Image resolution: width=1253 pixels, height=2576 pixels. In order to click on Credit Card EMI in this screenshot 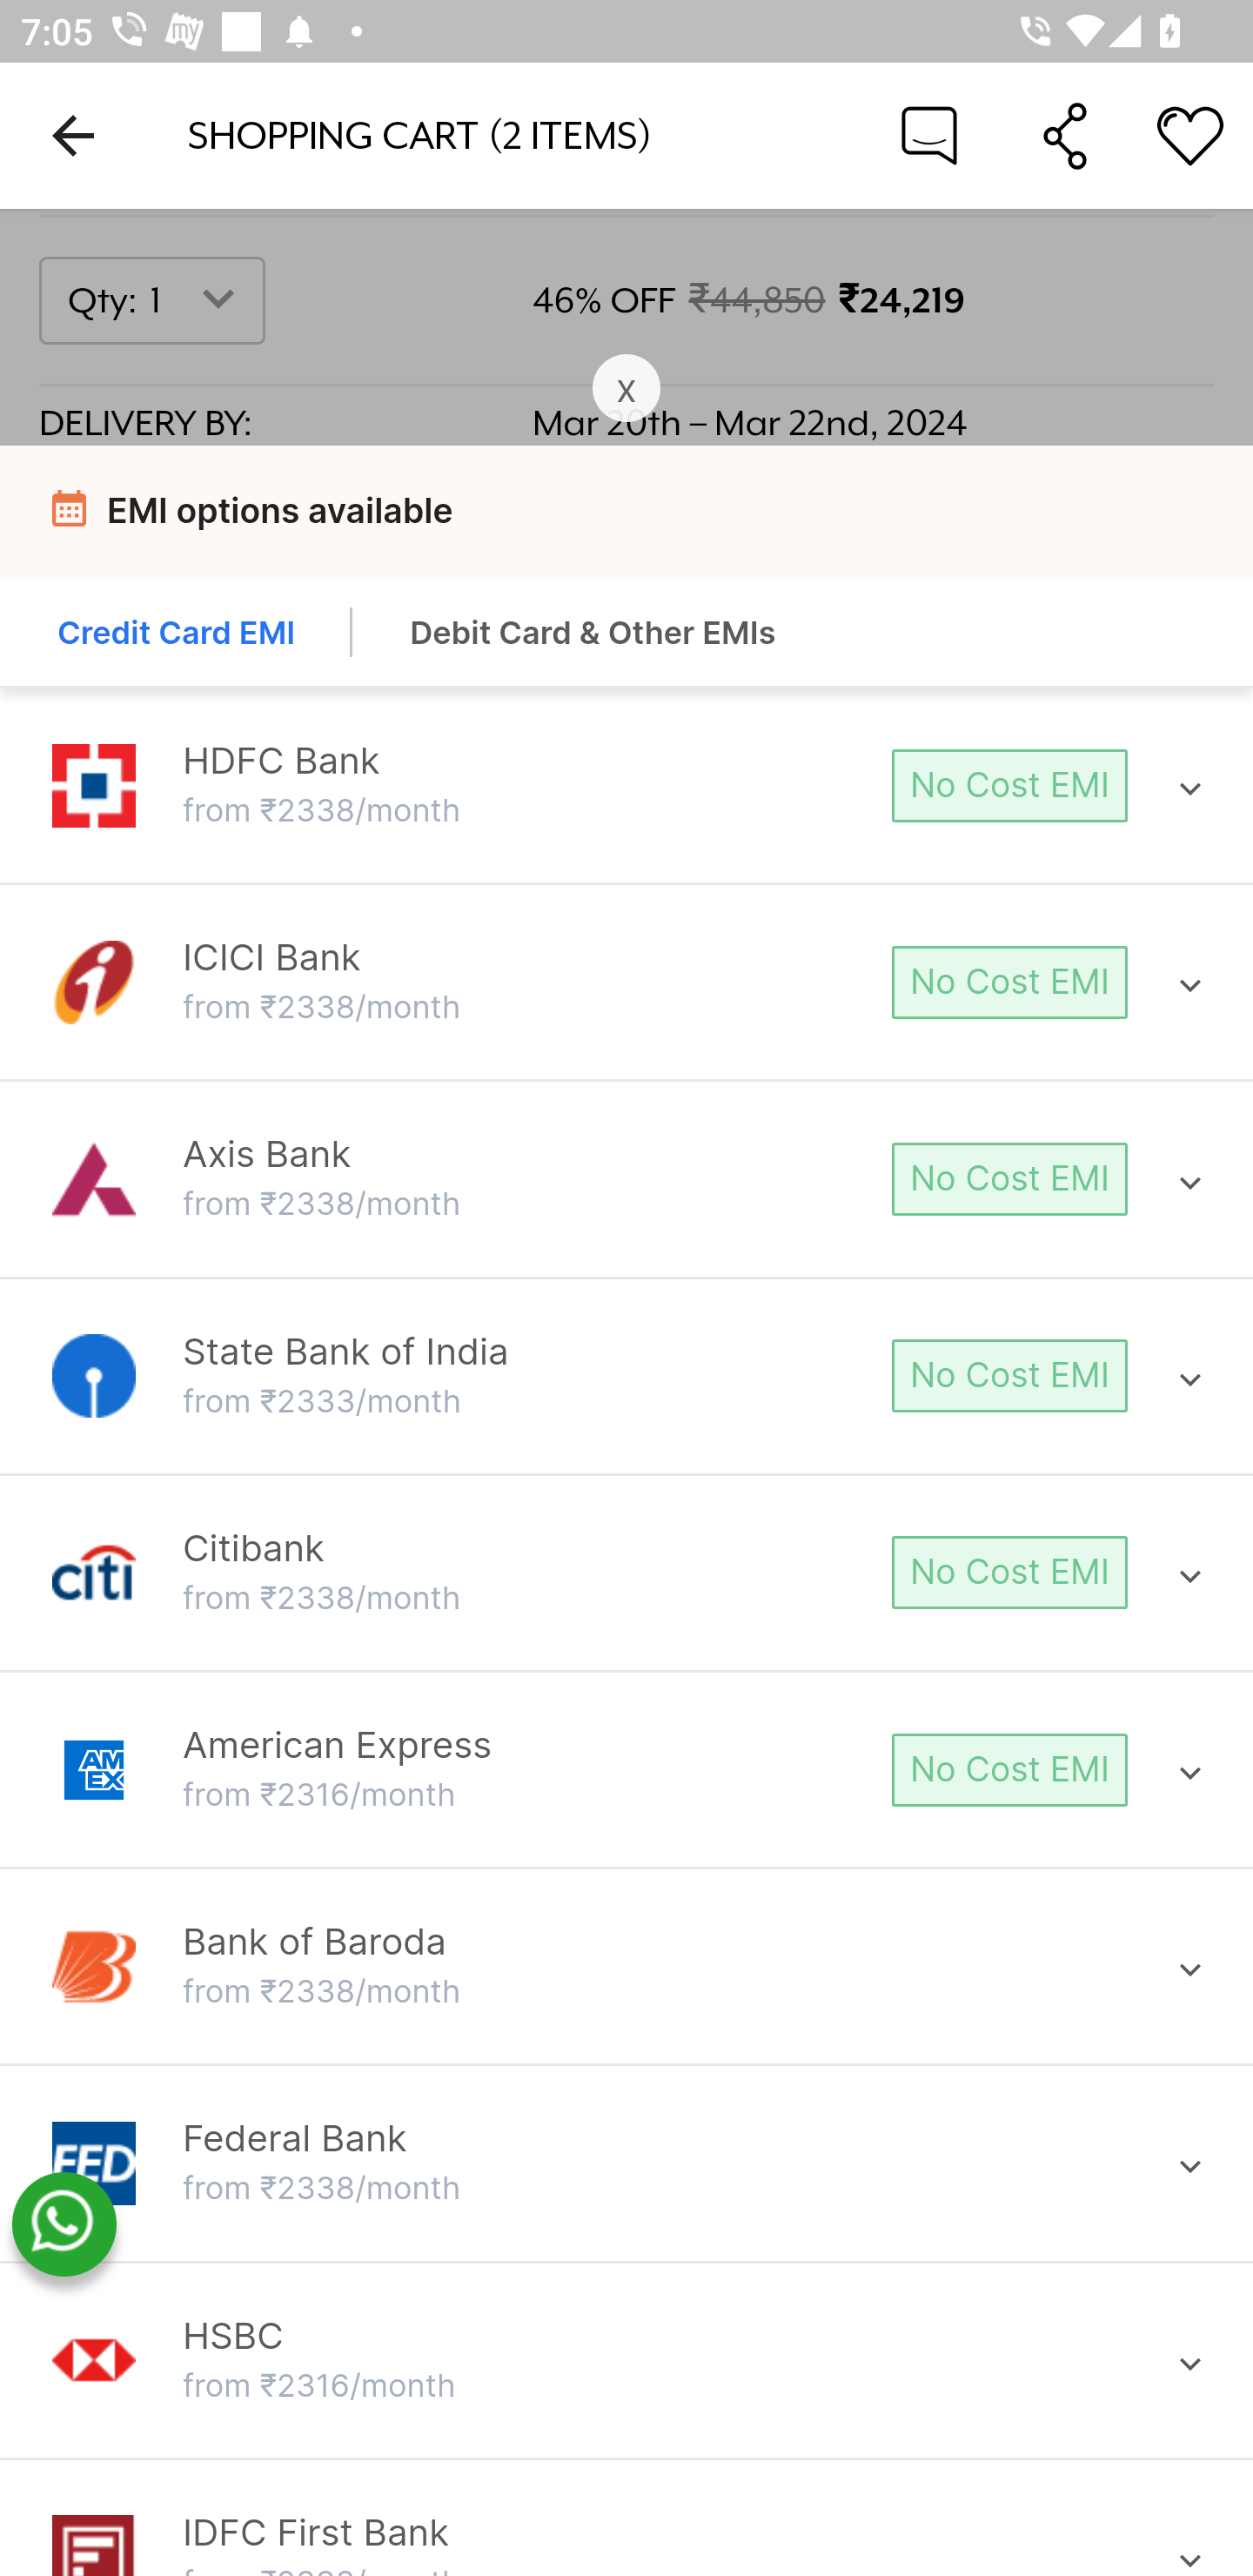, I will do `click(178, 635)`.